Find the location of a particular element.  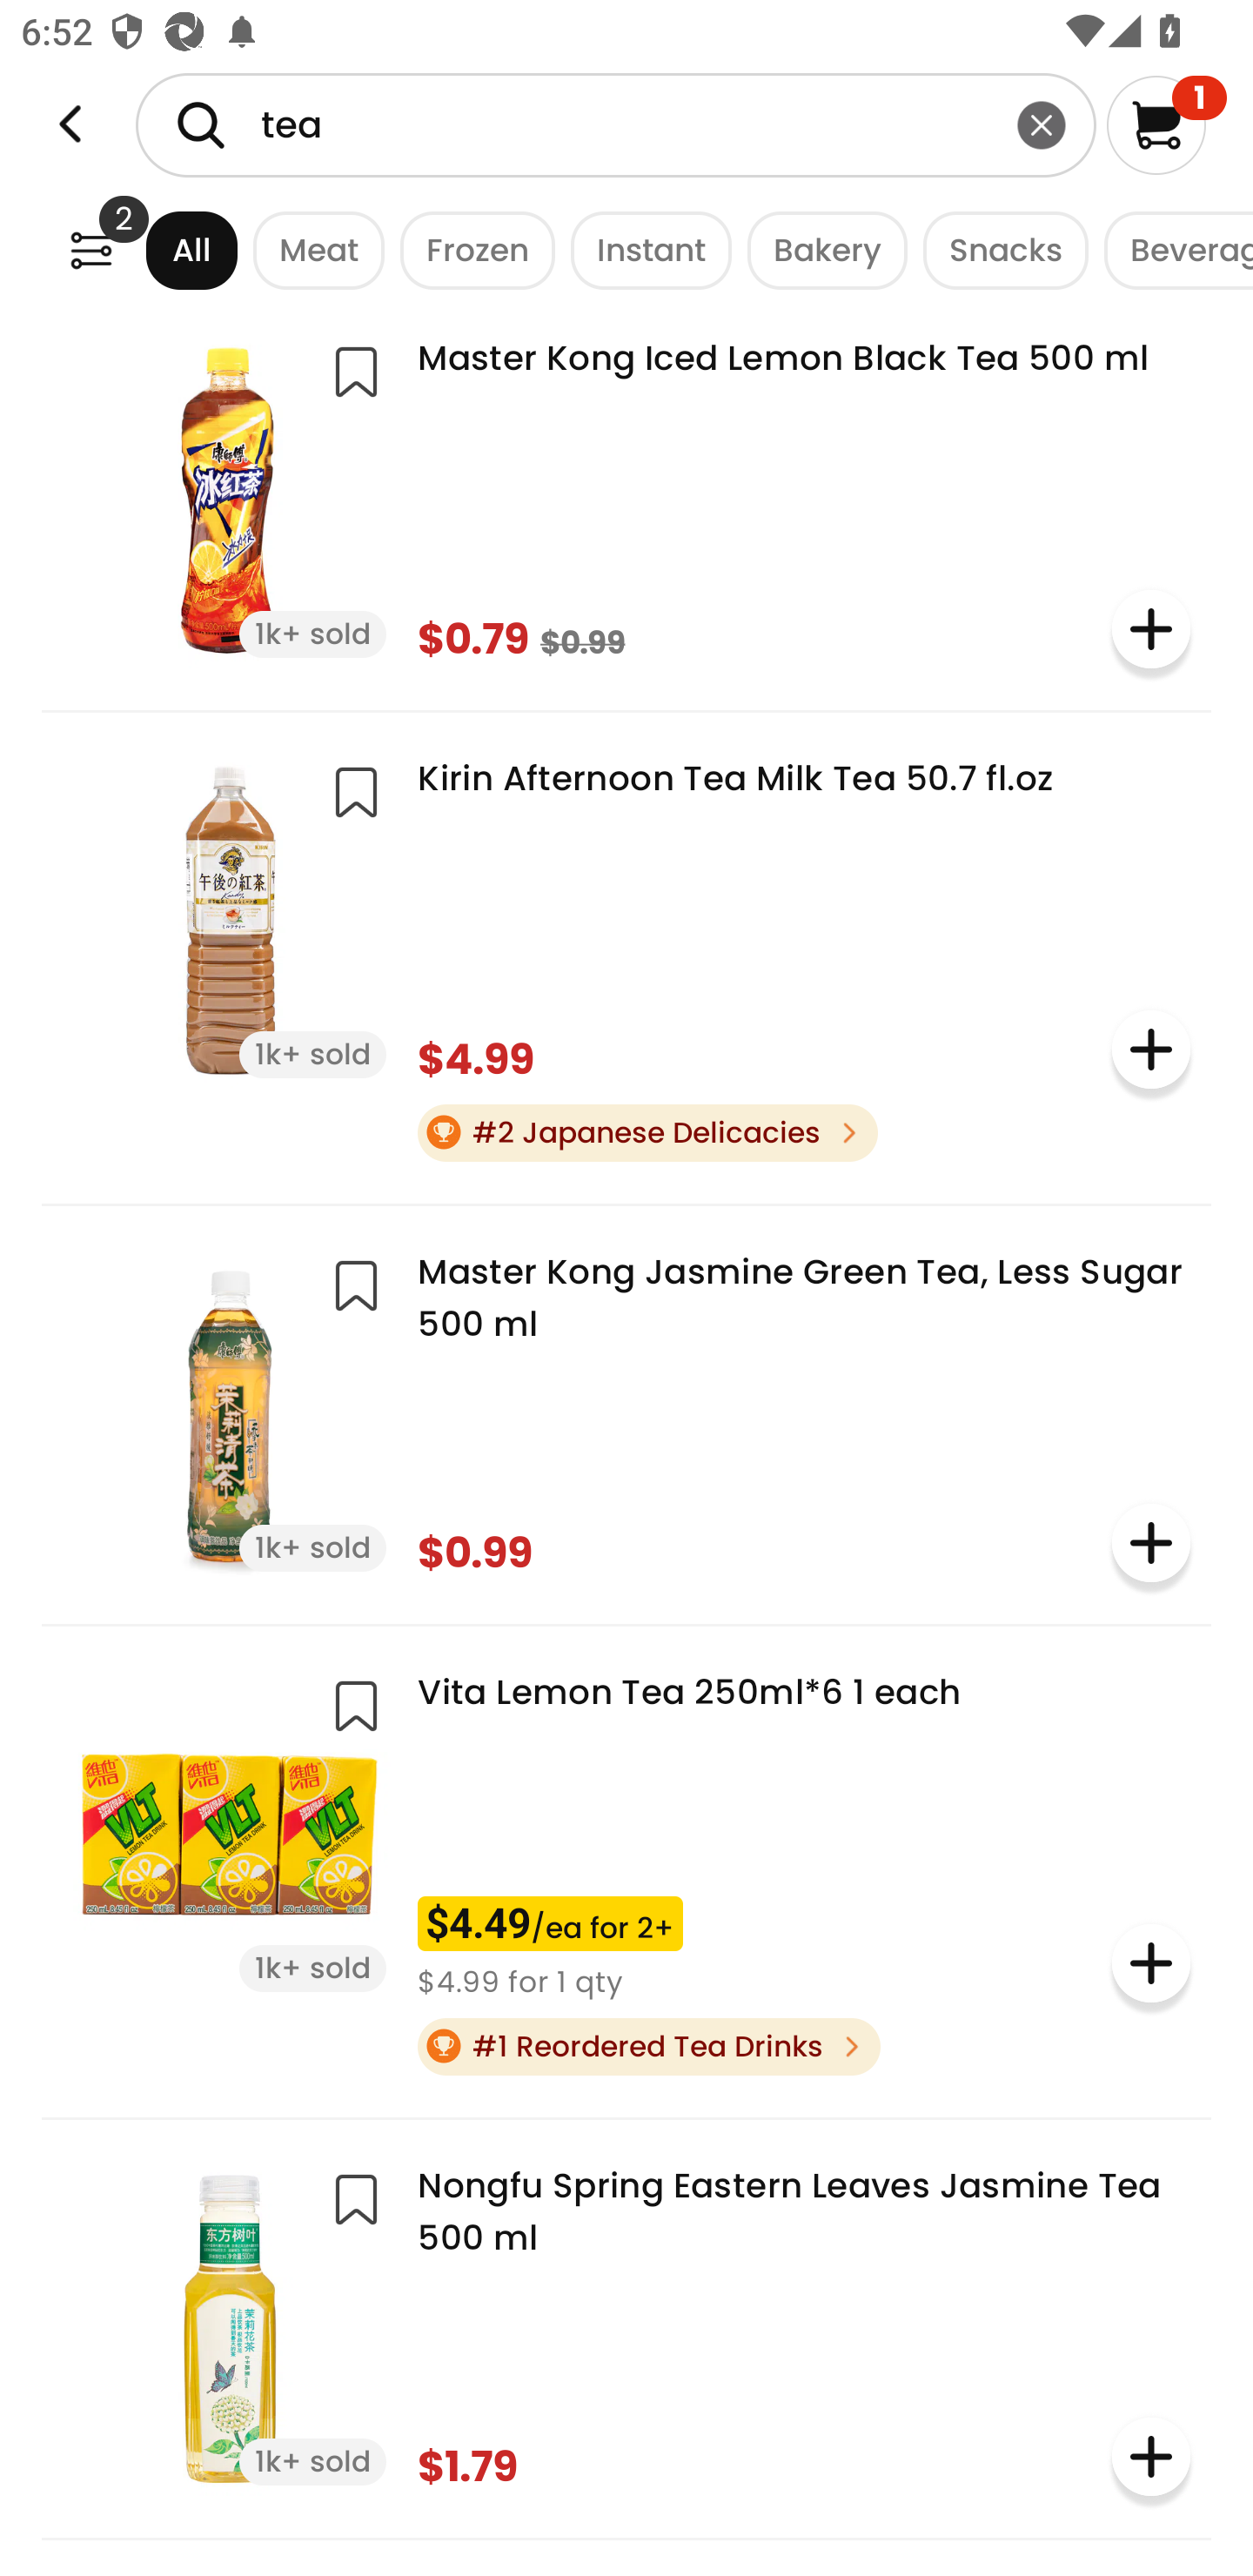

Bakery is located at coordinates (819, 249).